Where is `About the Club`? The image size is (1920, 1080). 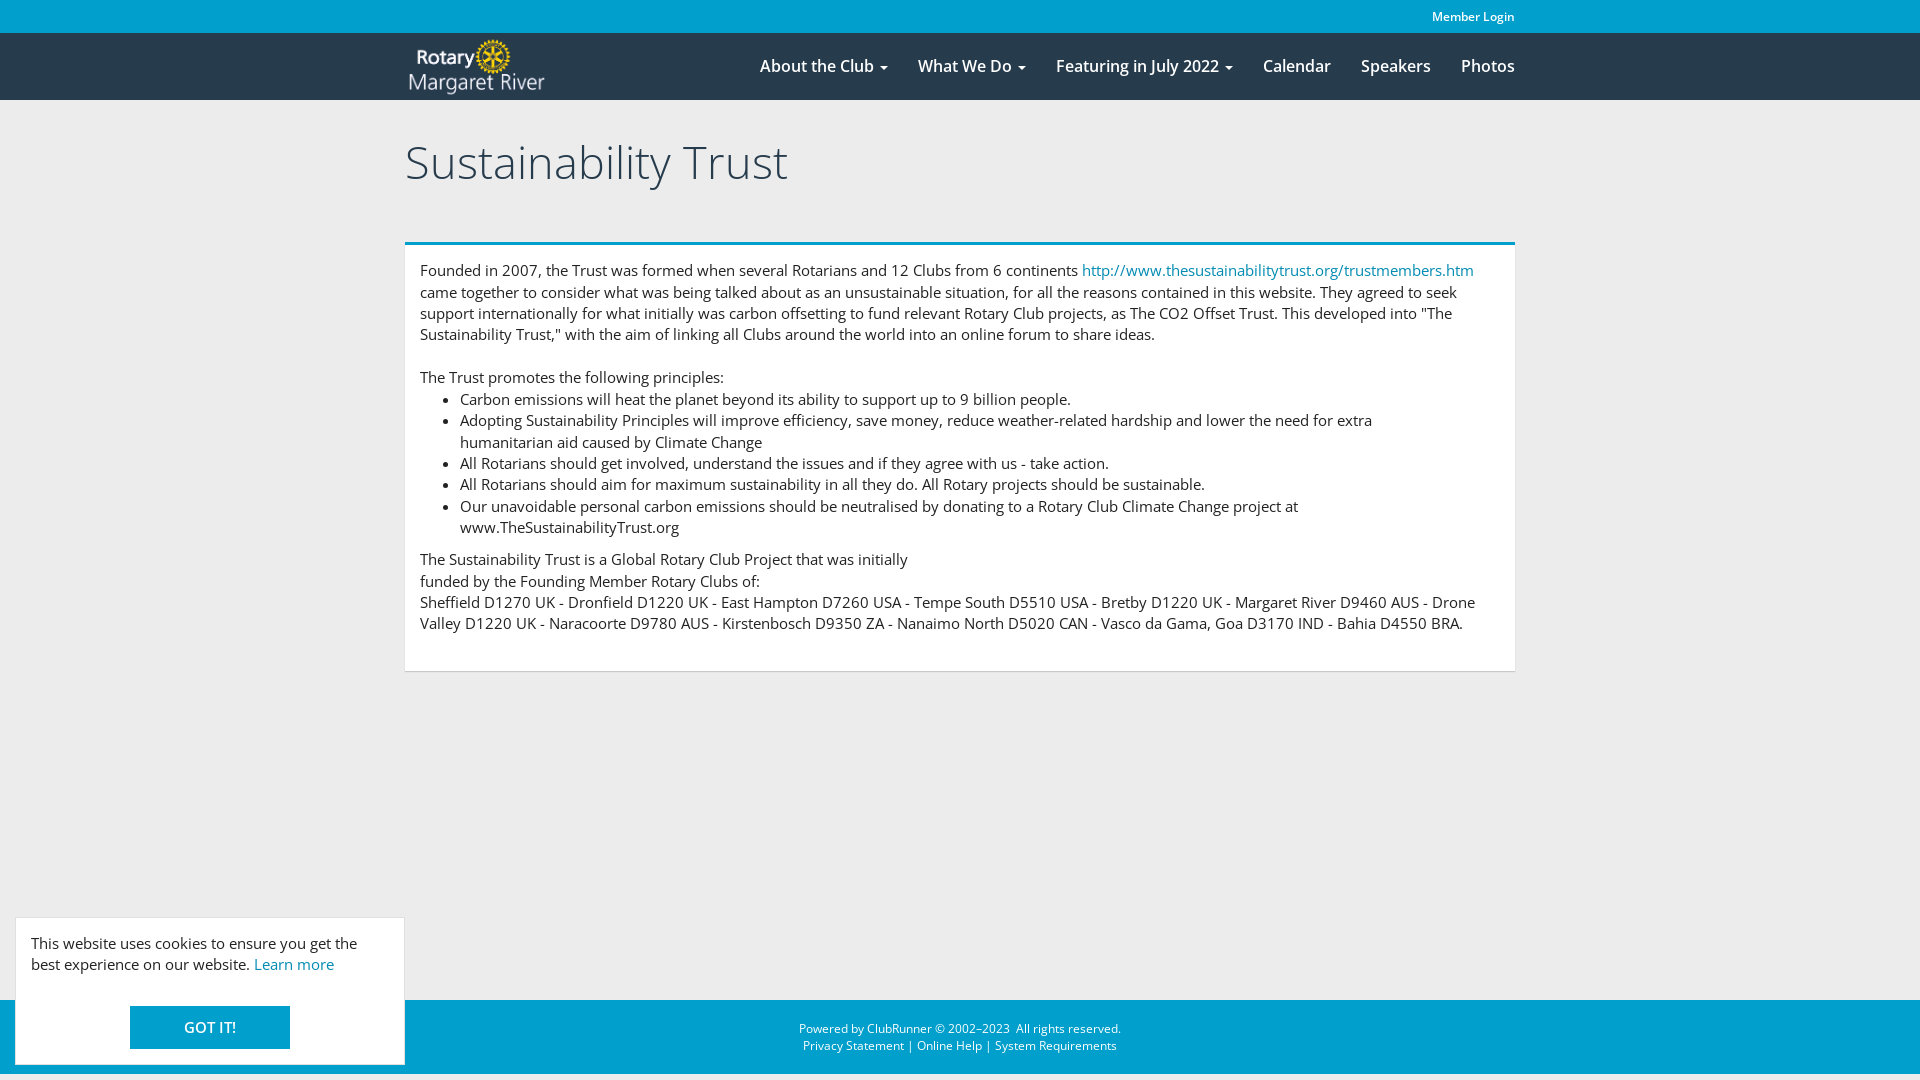
About the Club is located at coordinates (824, 67).